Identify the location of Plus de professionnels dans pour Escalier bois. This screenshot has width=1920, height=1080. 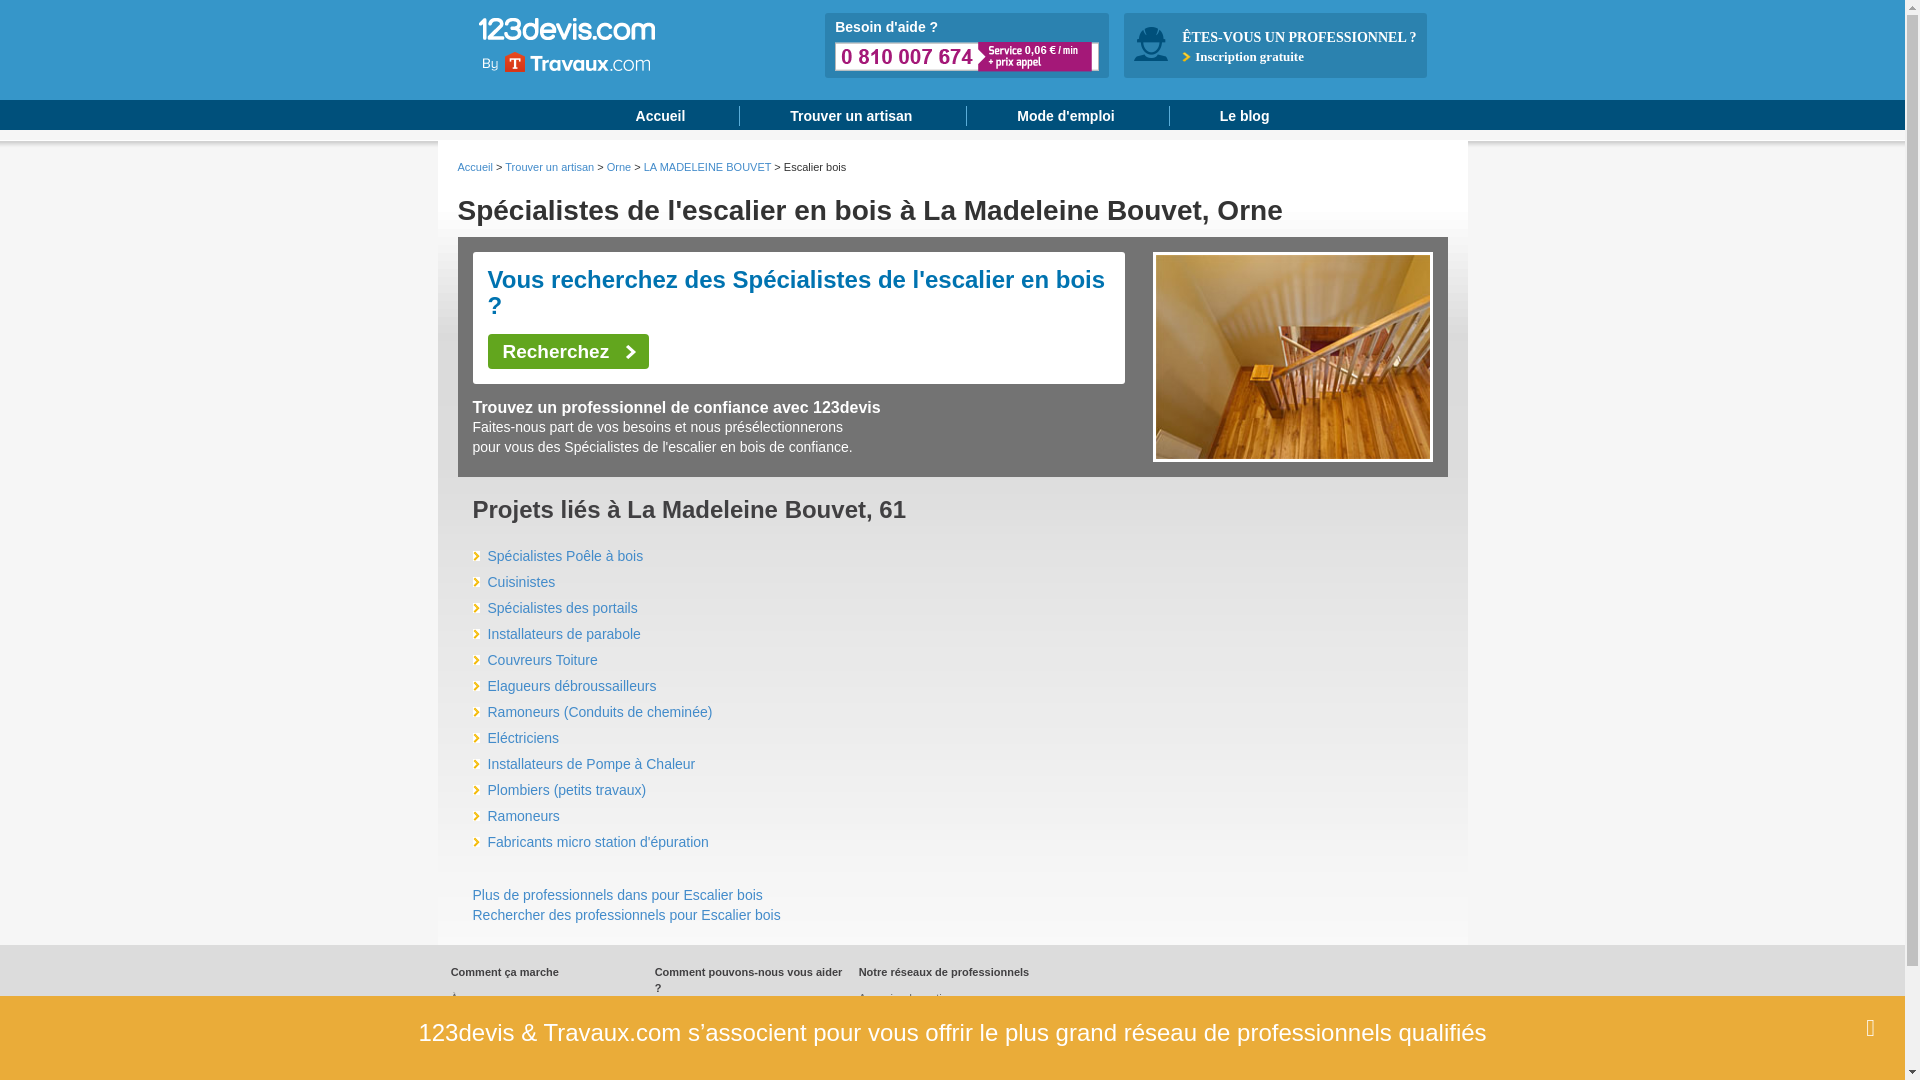
(617, 895).